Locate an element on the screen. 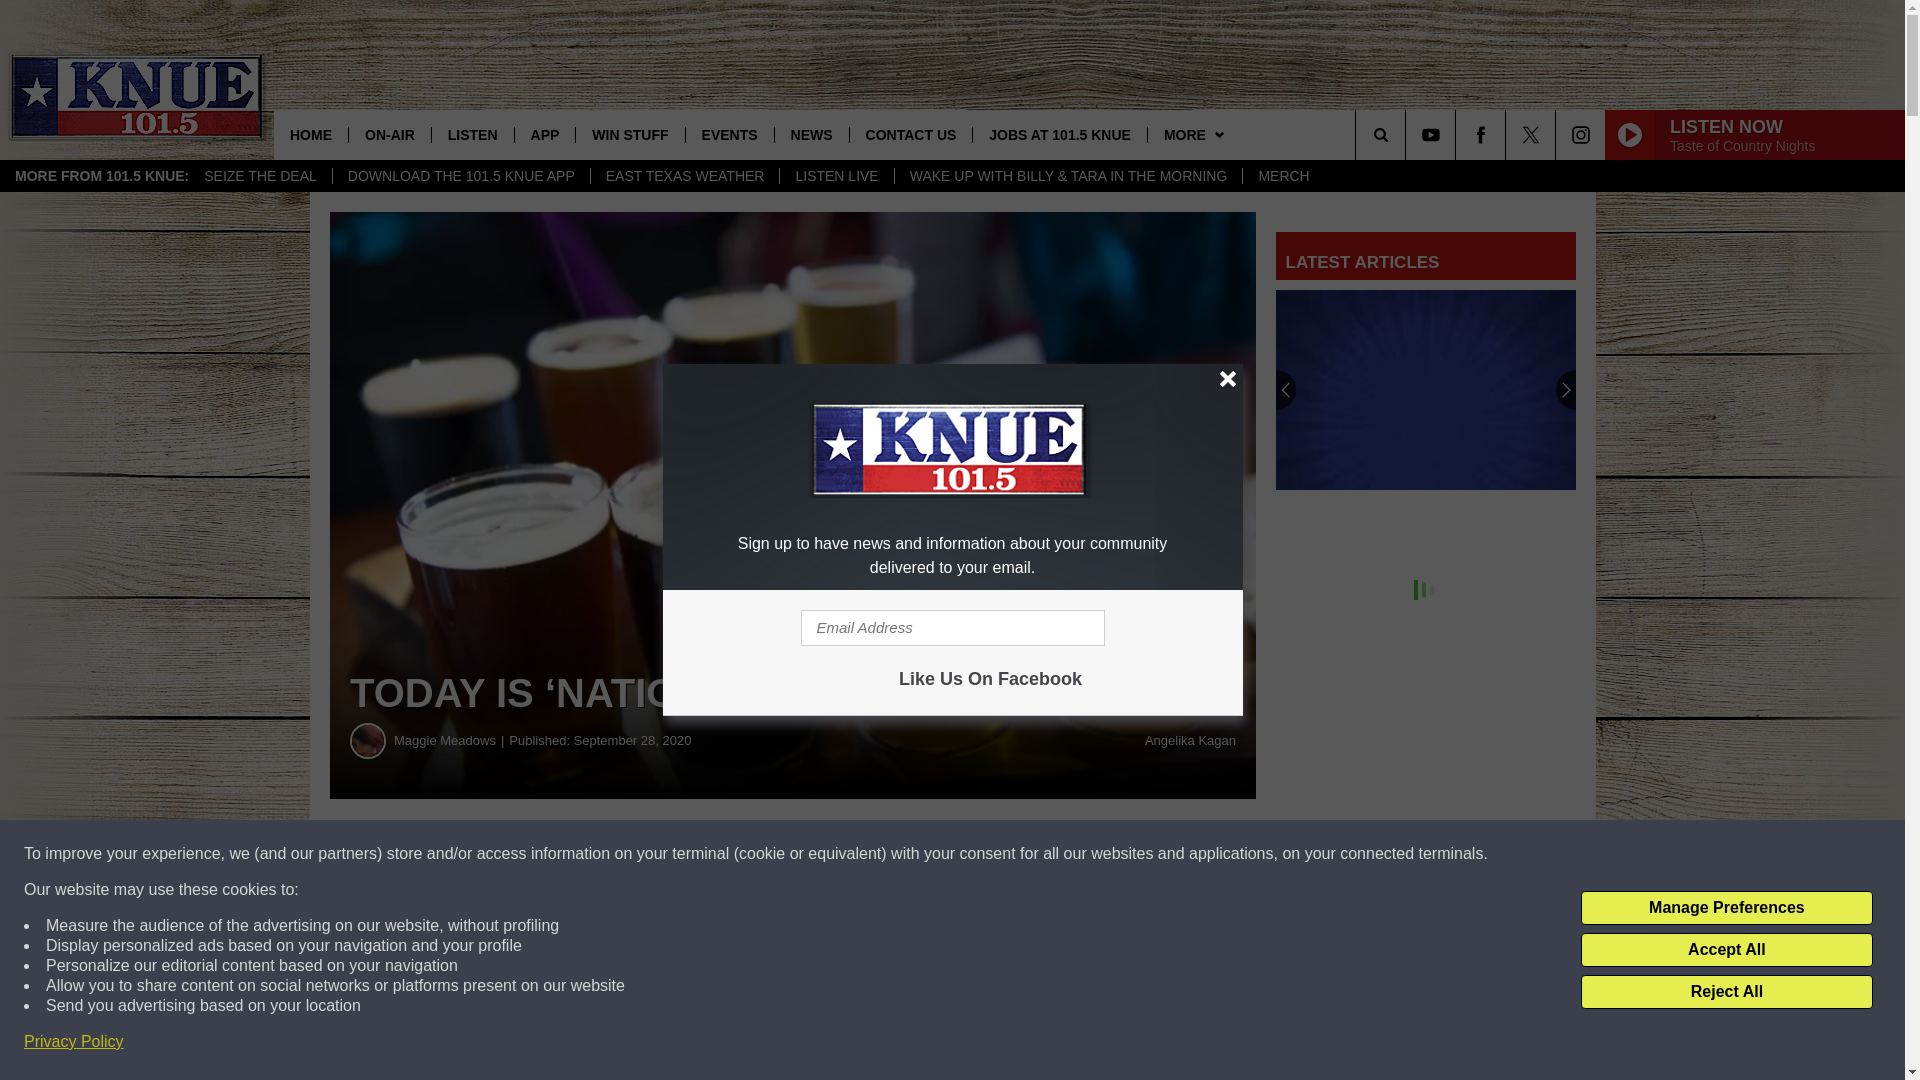 The image size is (1920, 1080). LISTEN LIVE is located at coordinates (836, 176).